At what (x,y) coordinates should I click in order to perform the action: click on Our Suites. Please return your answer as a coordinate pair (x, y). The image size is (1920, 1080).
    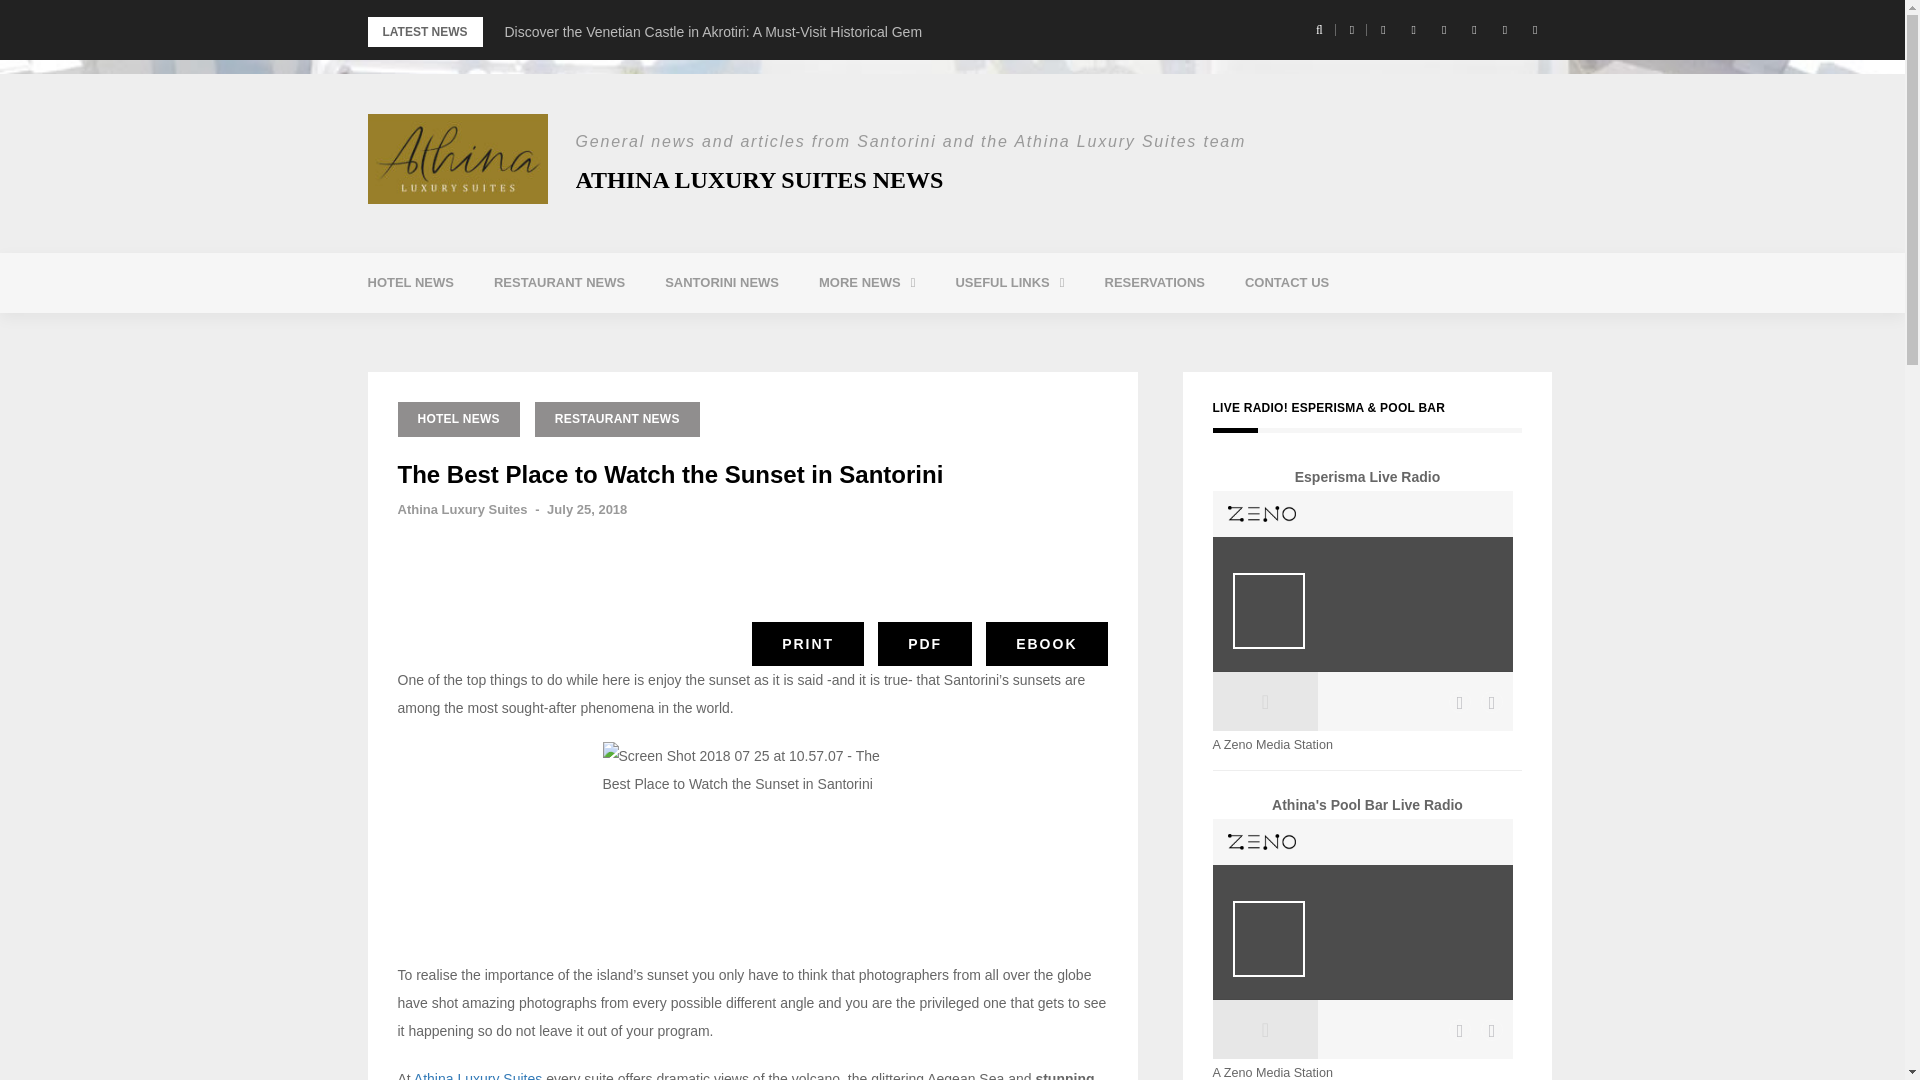
    Looking at the image, I should click on (1070, 333).